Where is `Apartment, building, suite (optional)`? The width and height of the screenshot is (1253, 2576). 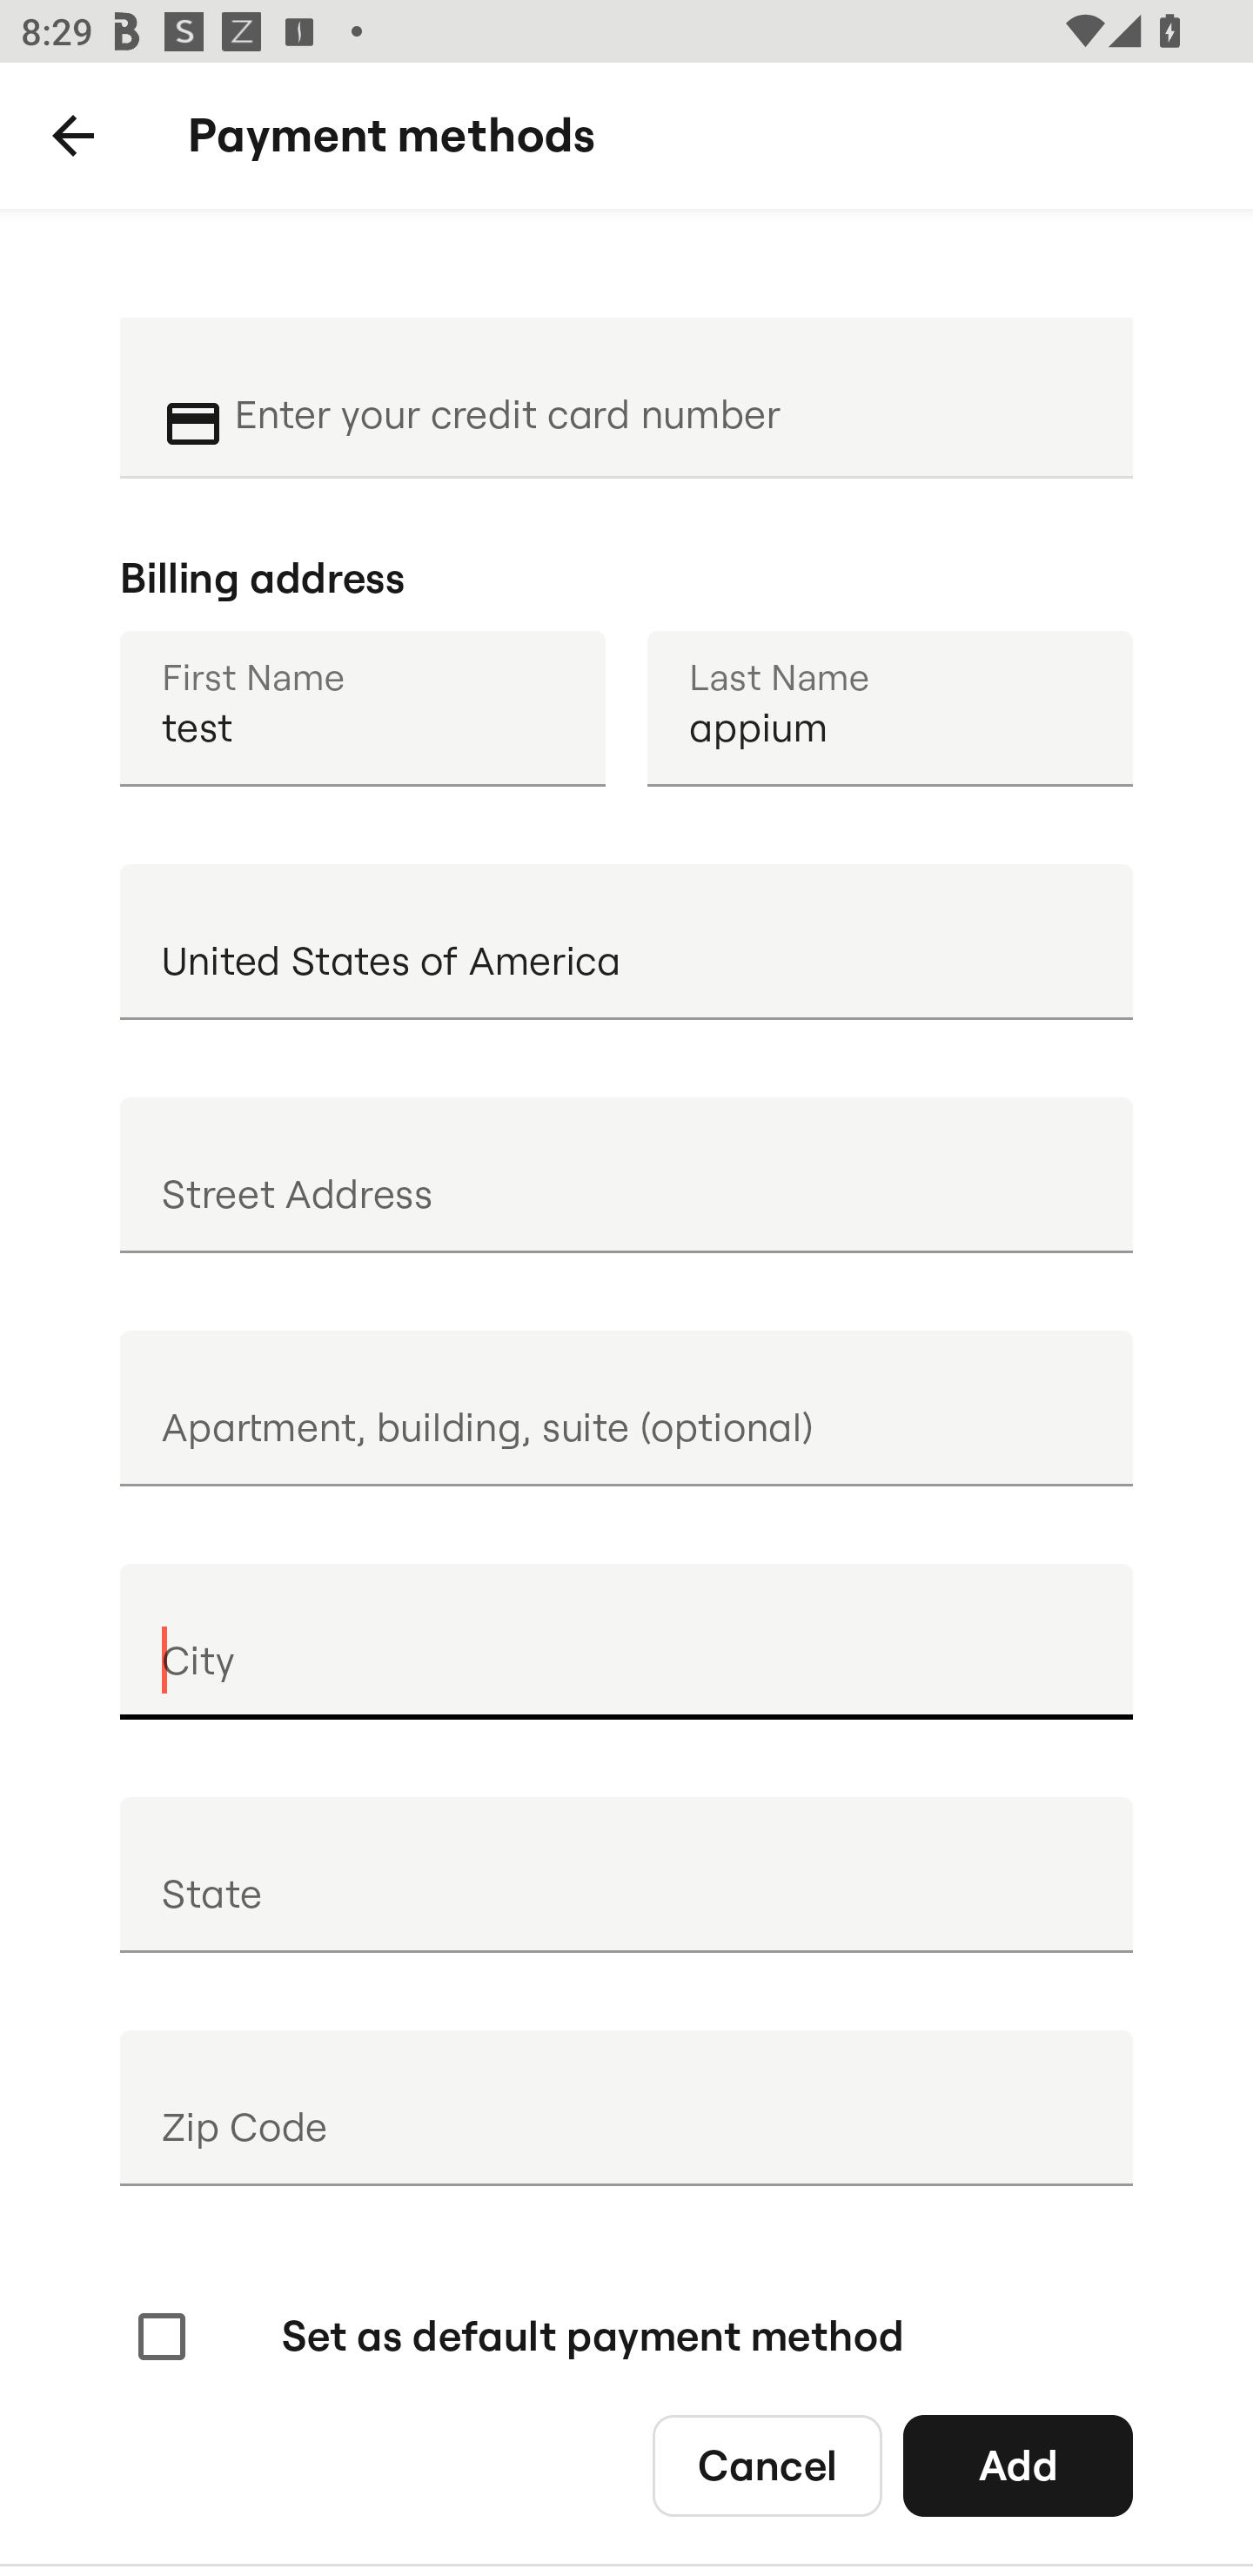 Apartment, building, suite (optional) is located at coordinates (626, 1408).